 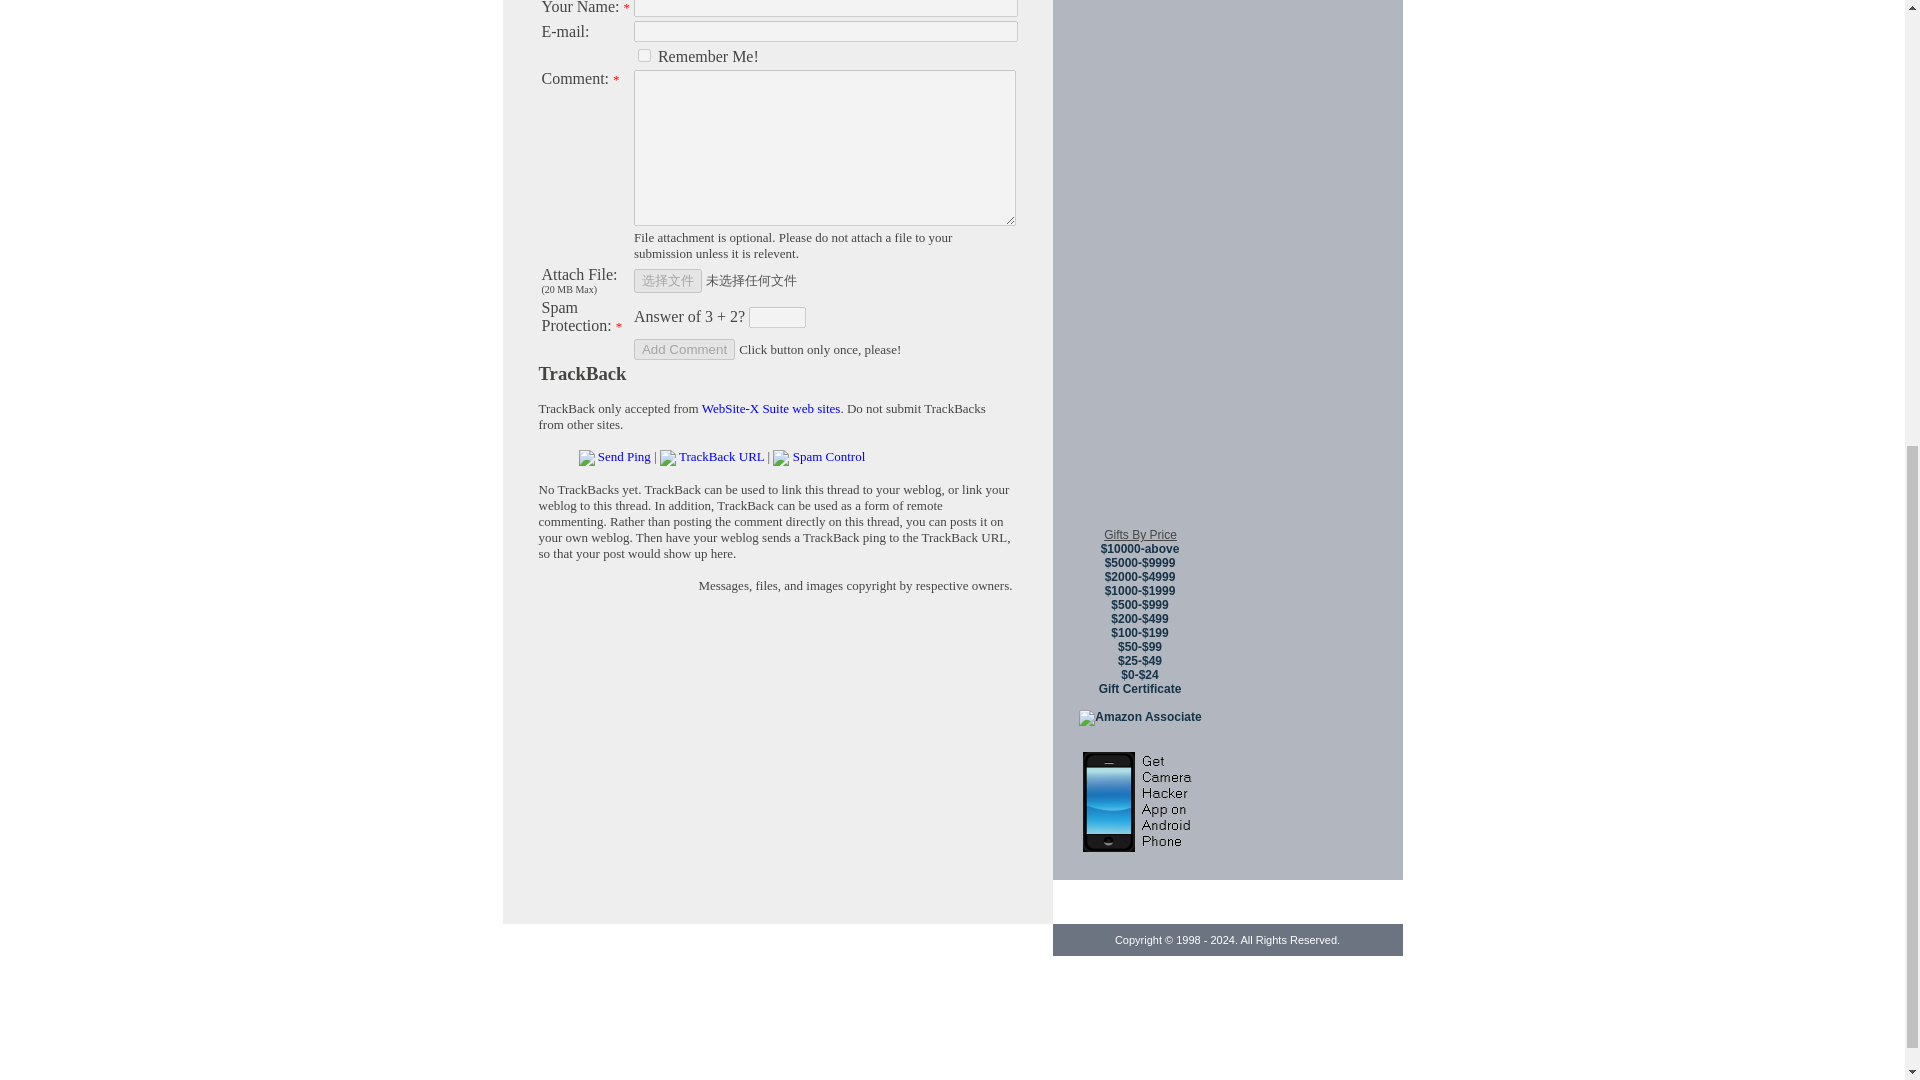 I want to click on Add Comment, so click(x=684, y=349).